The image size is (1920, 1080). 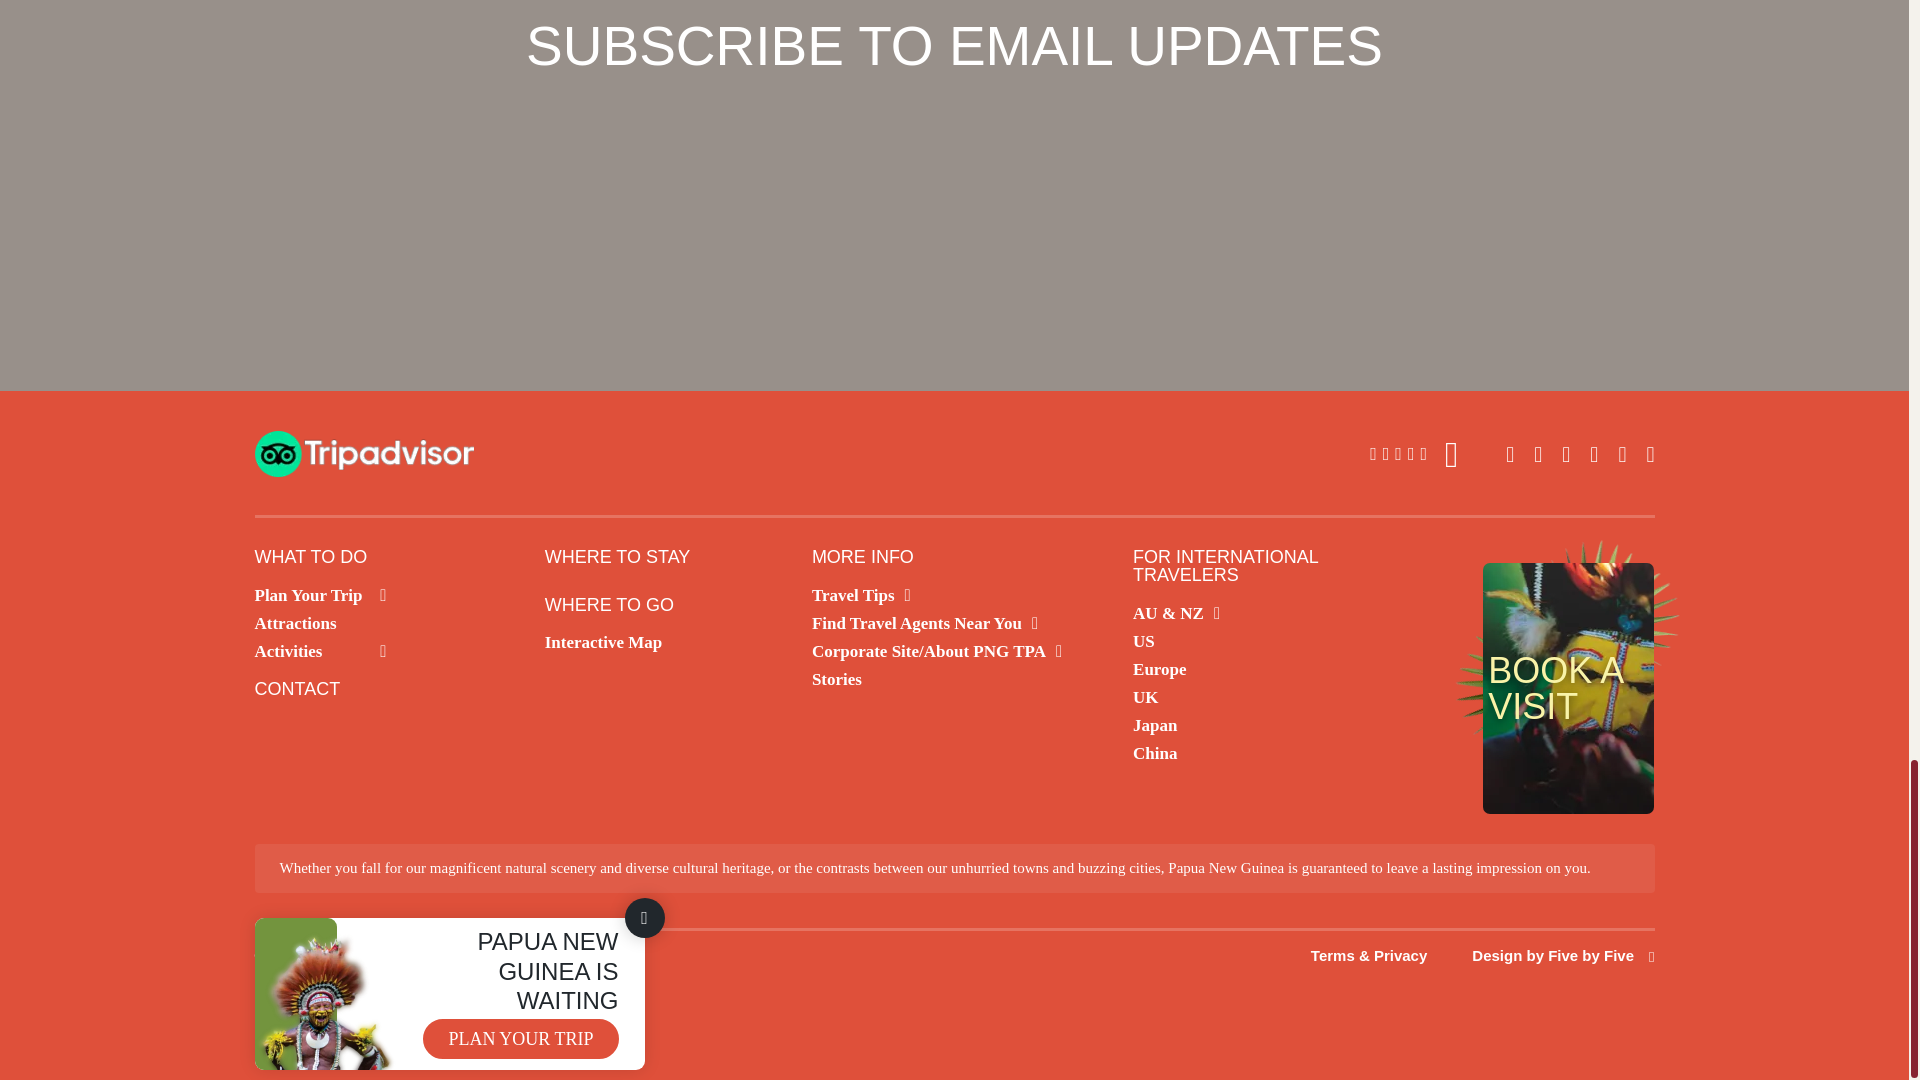 What do you see at coordinates (1414, 455) in the screenshot?
I see `Google Reviews` at bounding box center [1414, 455].